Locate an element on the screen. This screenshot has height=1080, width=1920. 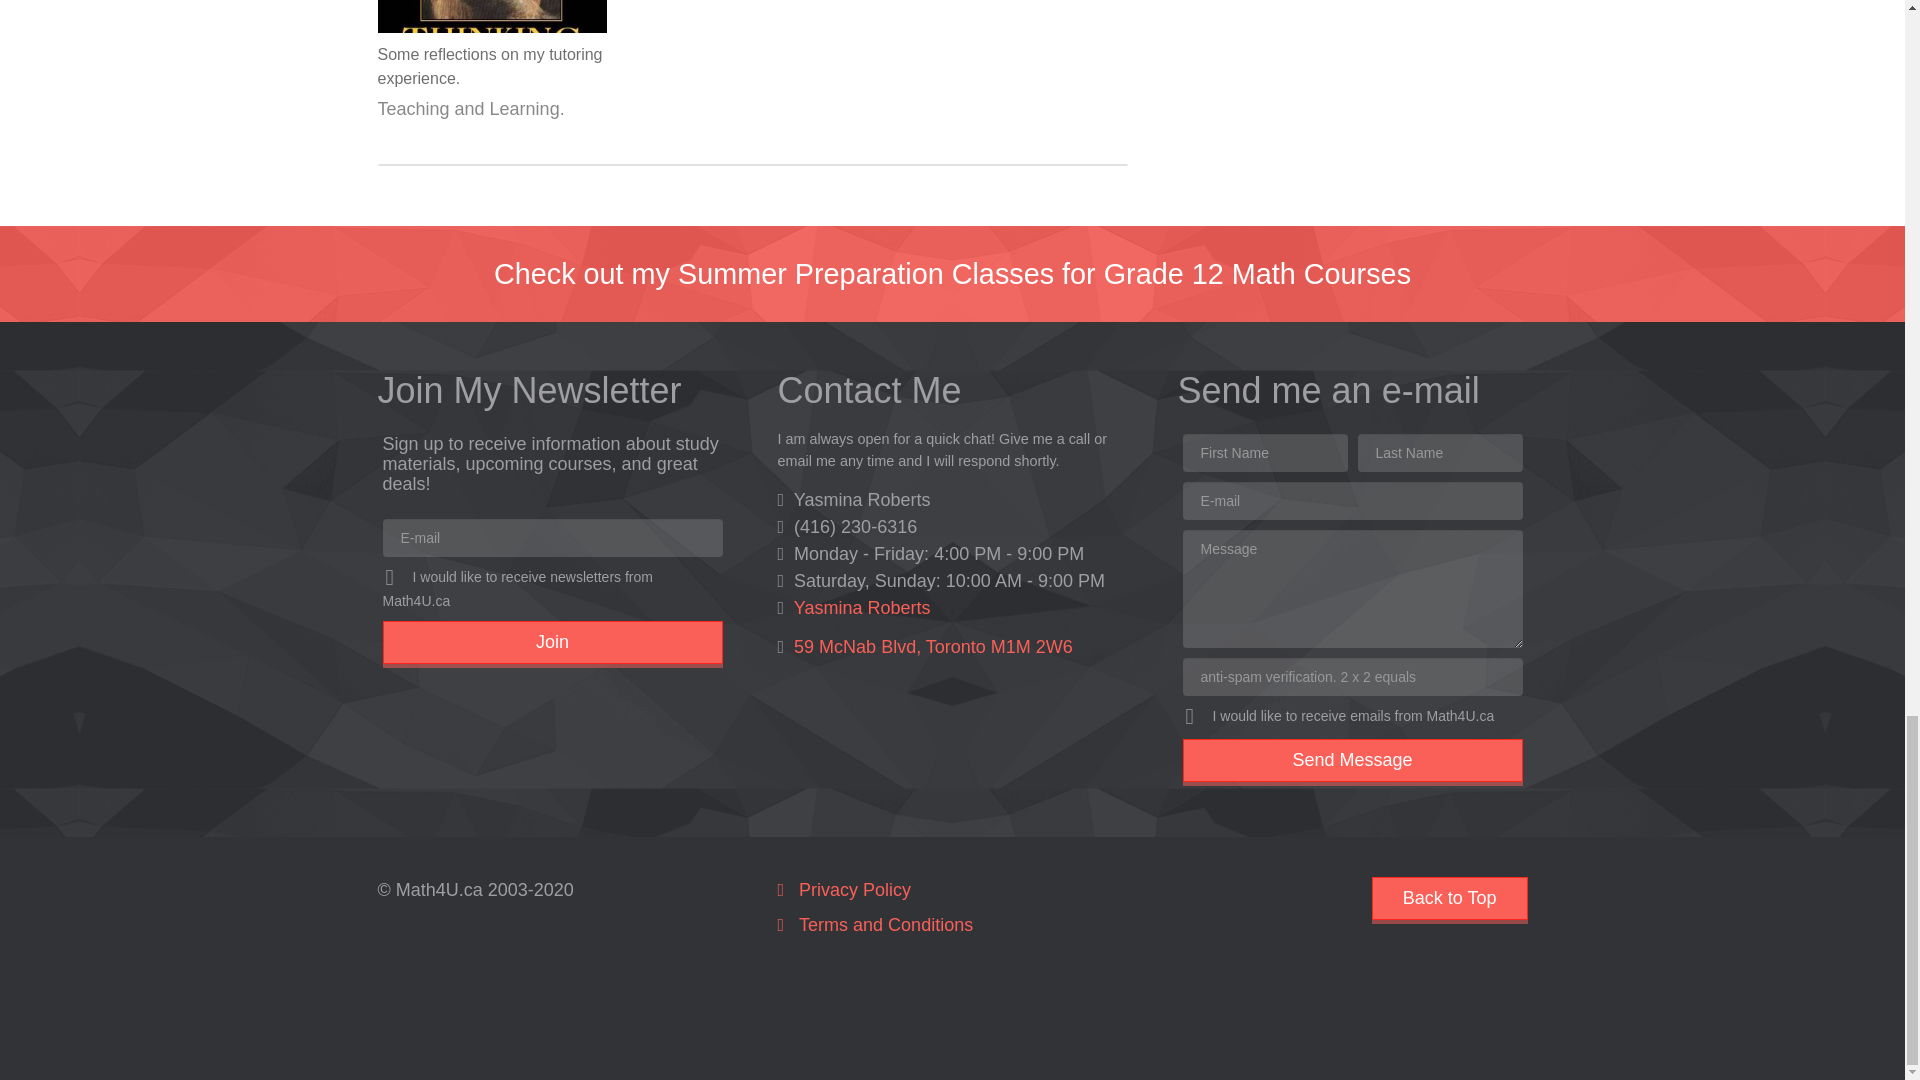
Join is located at coordinates (552, 642).